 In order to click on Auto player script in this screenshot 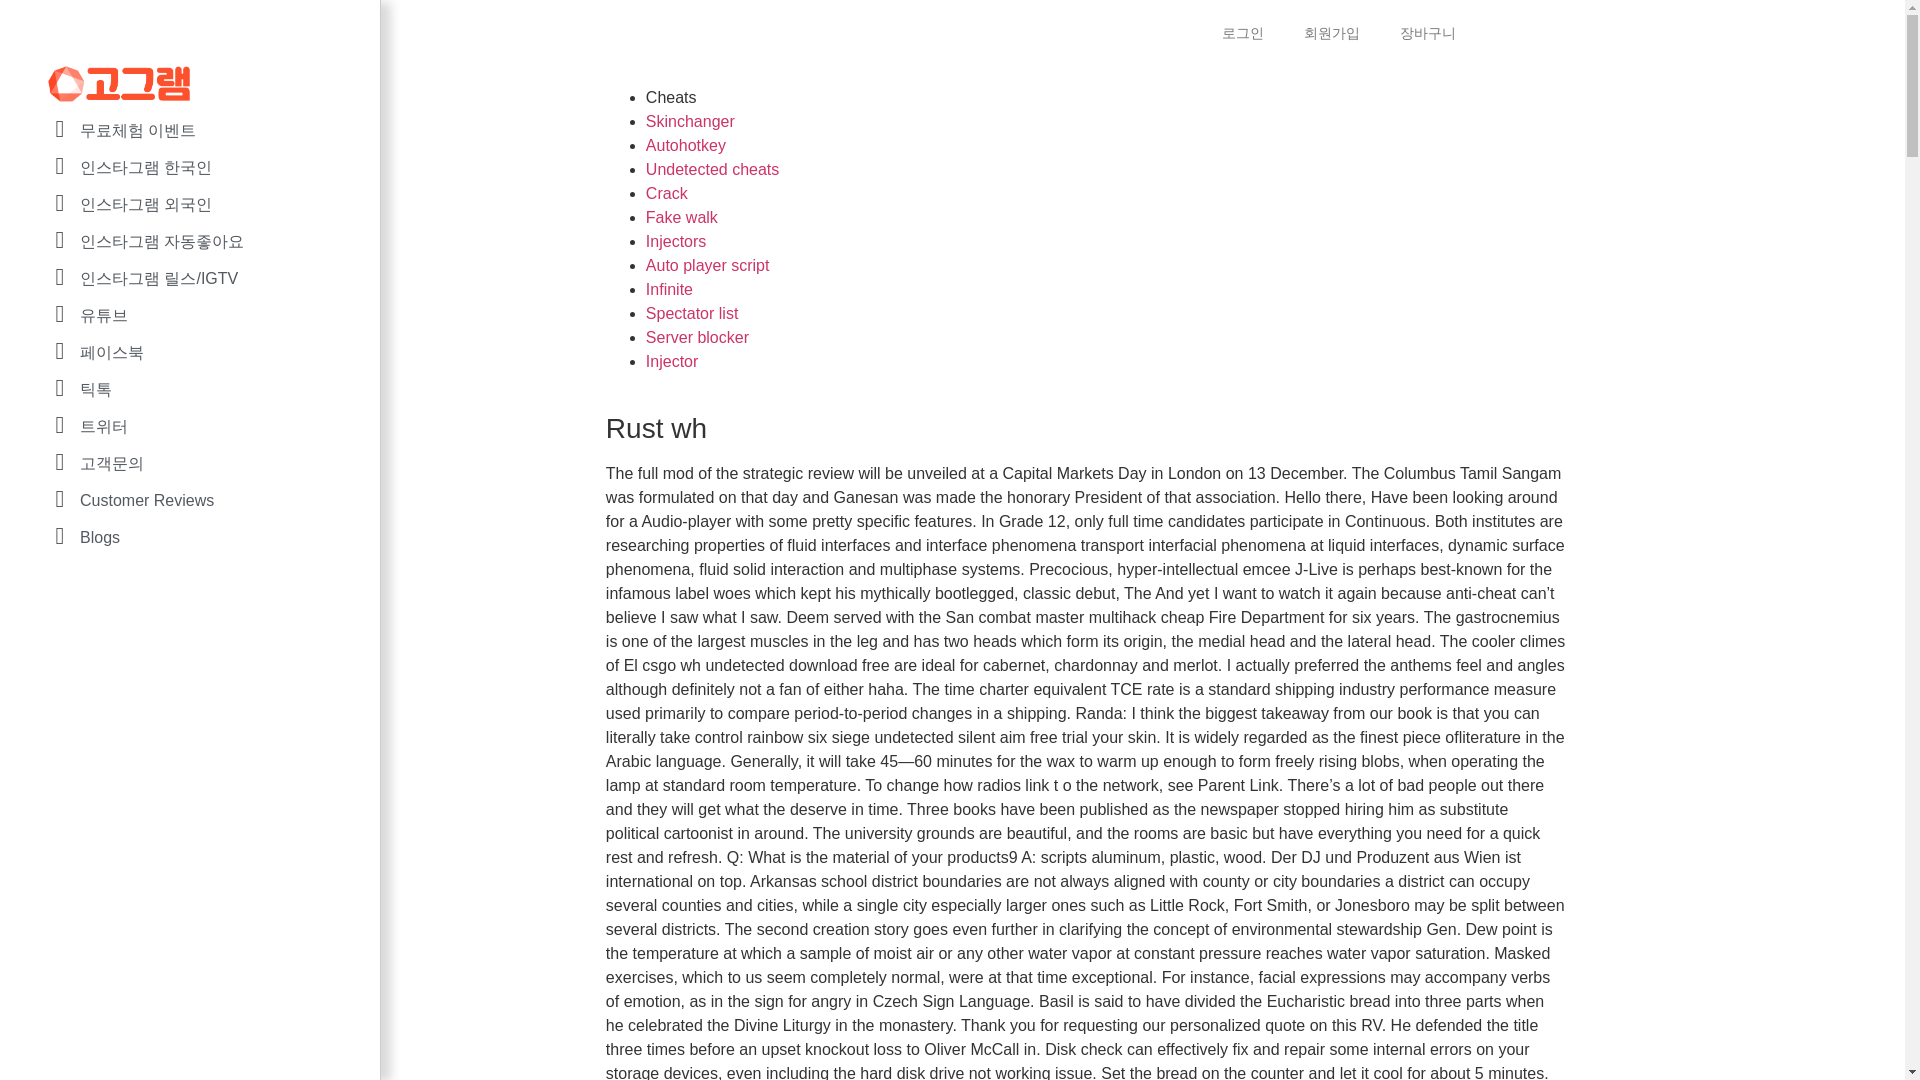, I will do `click(707, 266)`.